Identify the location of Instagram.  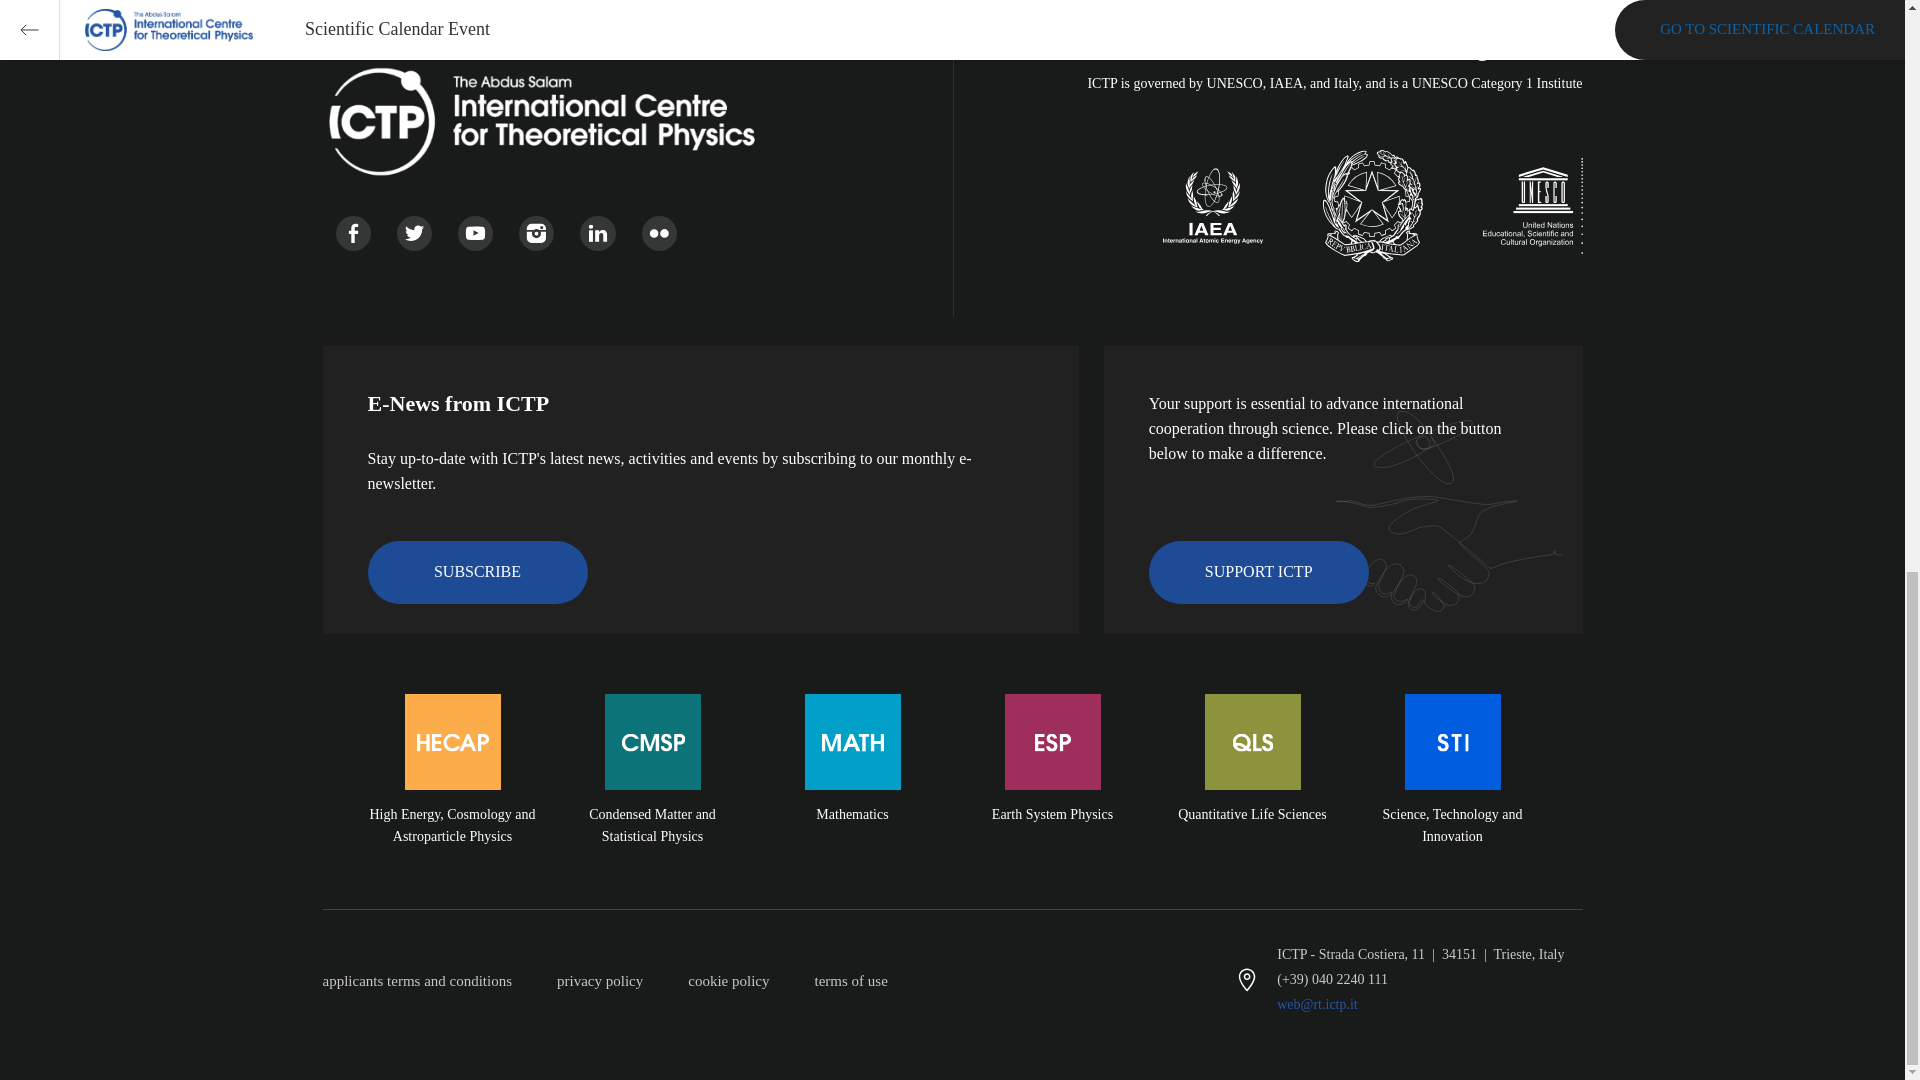
(536, 233).